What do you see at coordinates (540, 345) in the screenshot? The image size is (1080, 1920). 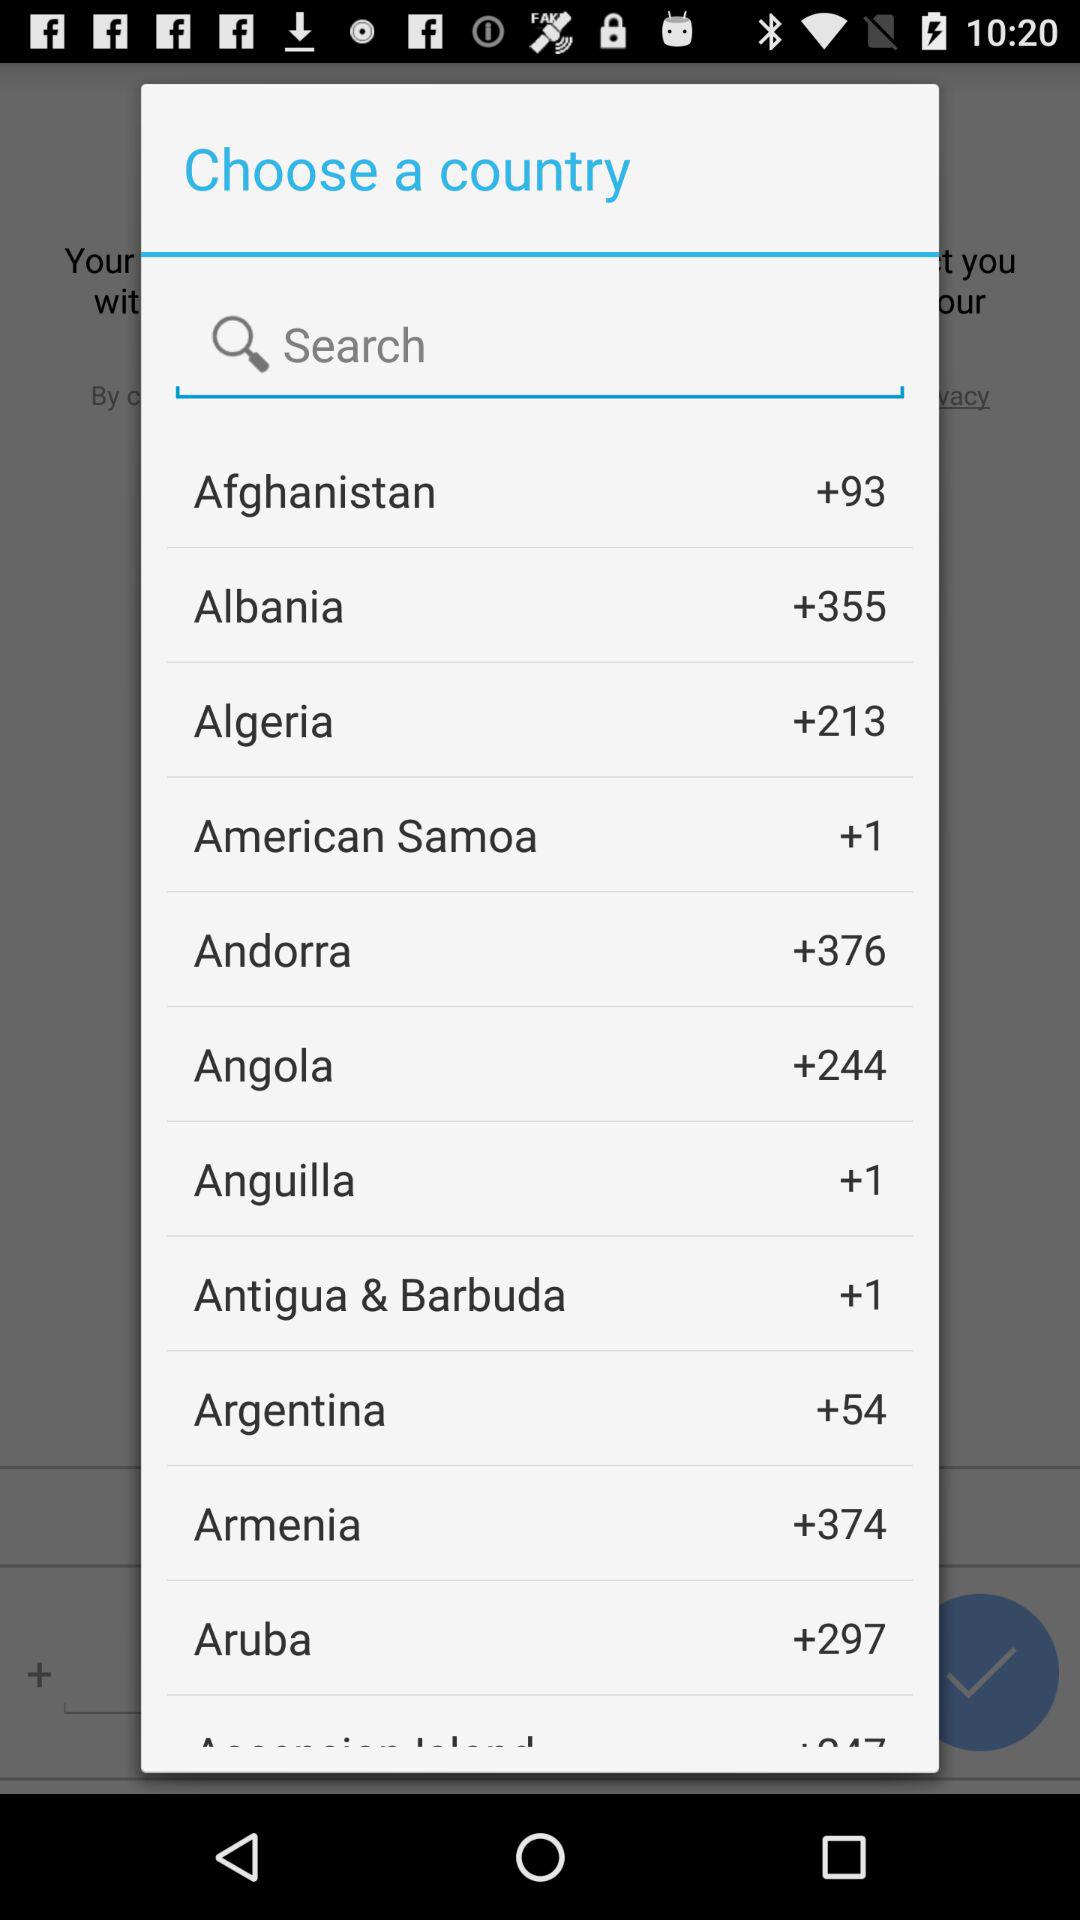 I see `search` at bounding box center [540, 345].